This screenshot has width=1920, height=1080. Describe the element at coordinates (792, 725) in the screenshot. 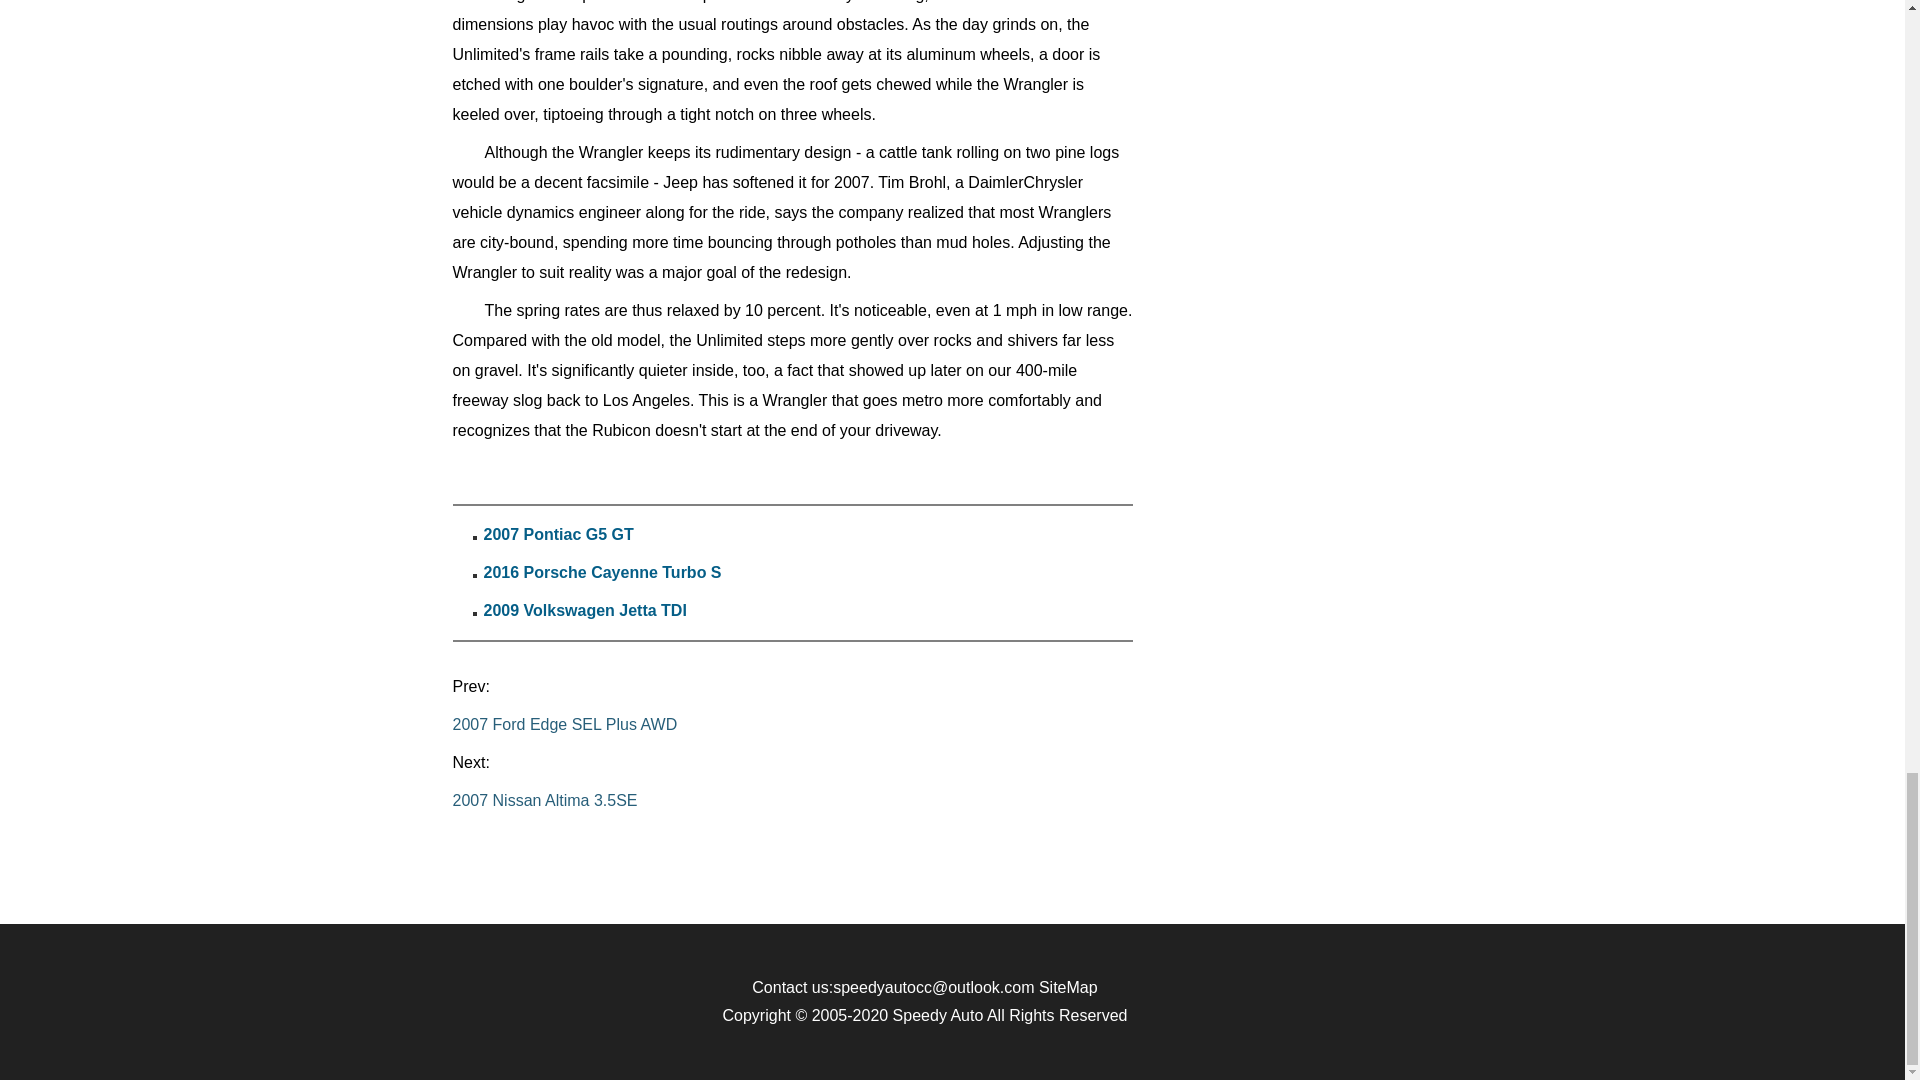

I see `2007 Ford Edge SEL Plus AWD` at that location.